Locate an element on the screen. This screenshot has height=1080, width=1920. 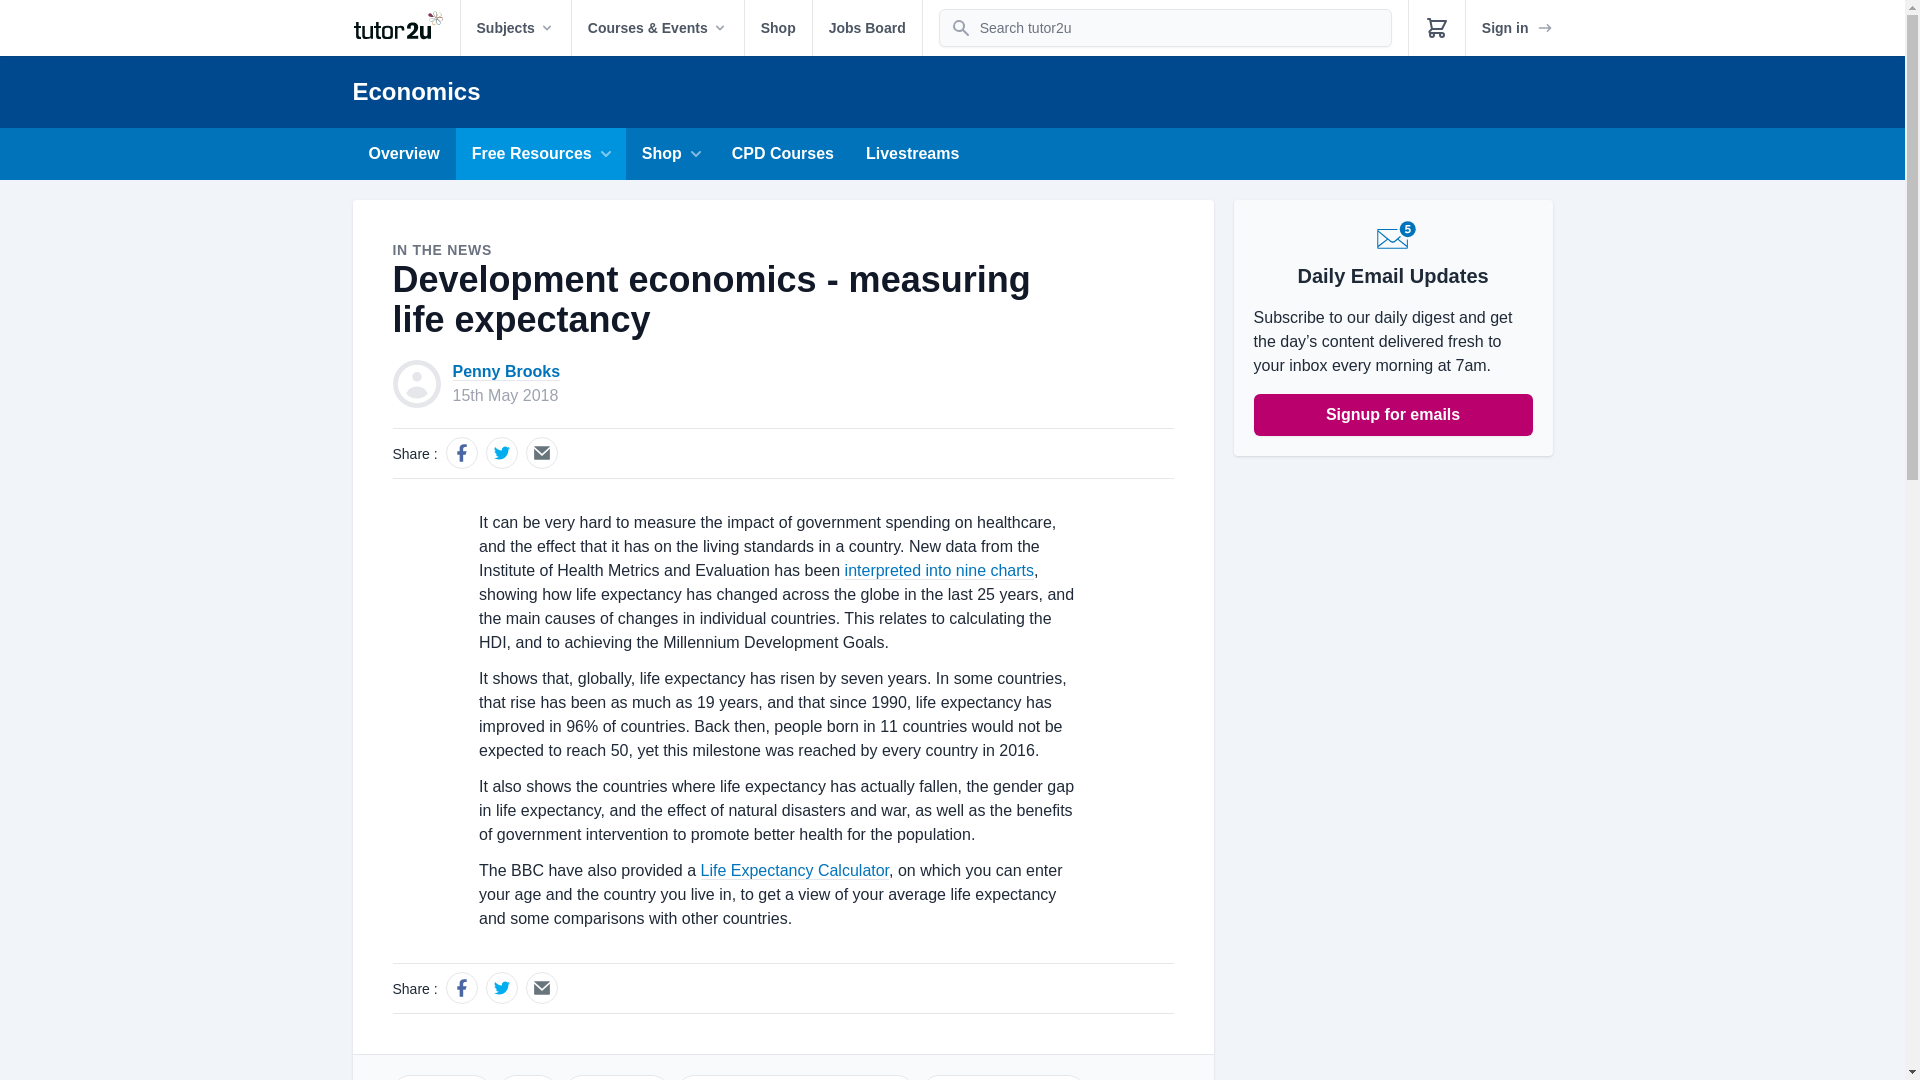
Subjects is located at coordinates (515, 28).